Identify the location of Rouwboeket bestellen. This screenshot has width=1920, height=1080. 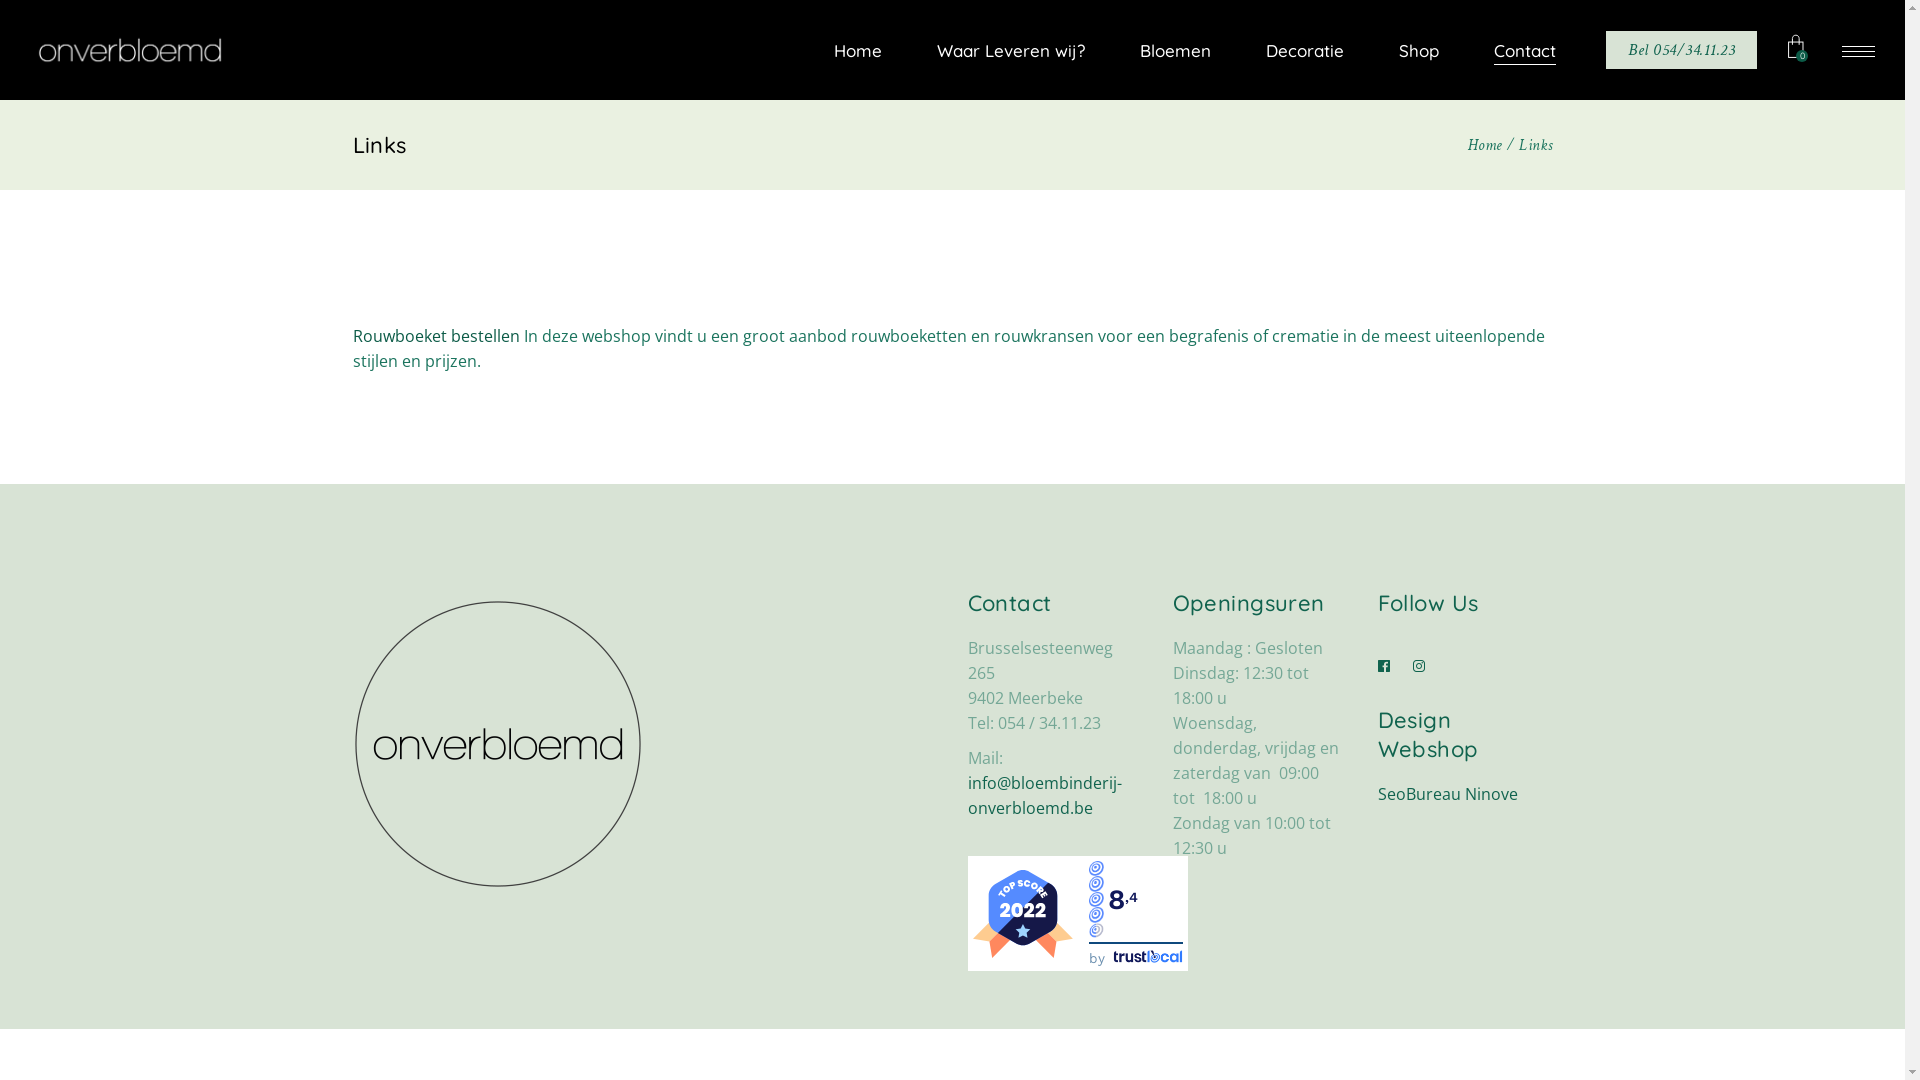
(436, 336).